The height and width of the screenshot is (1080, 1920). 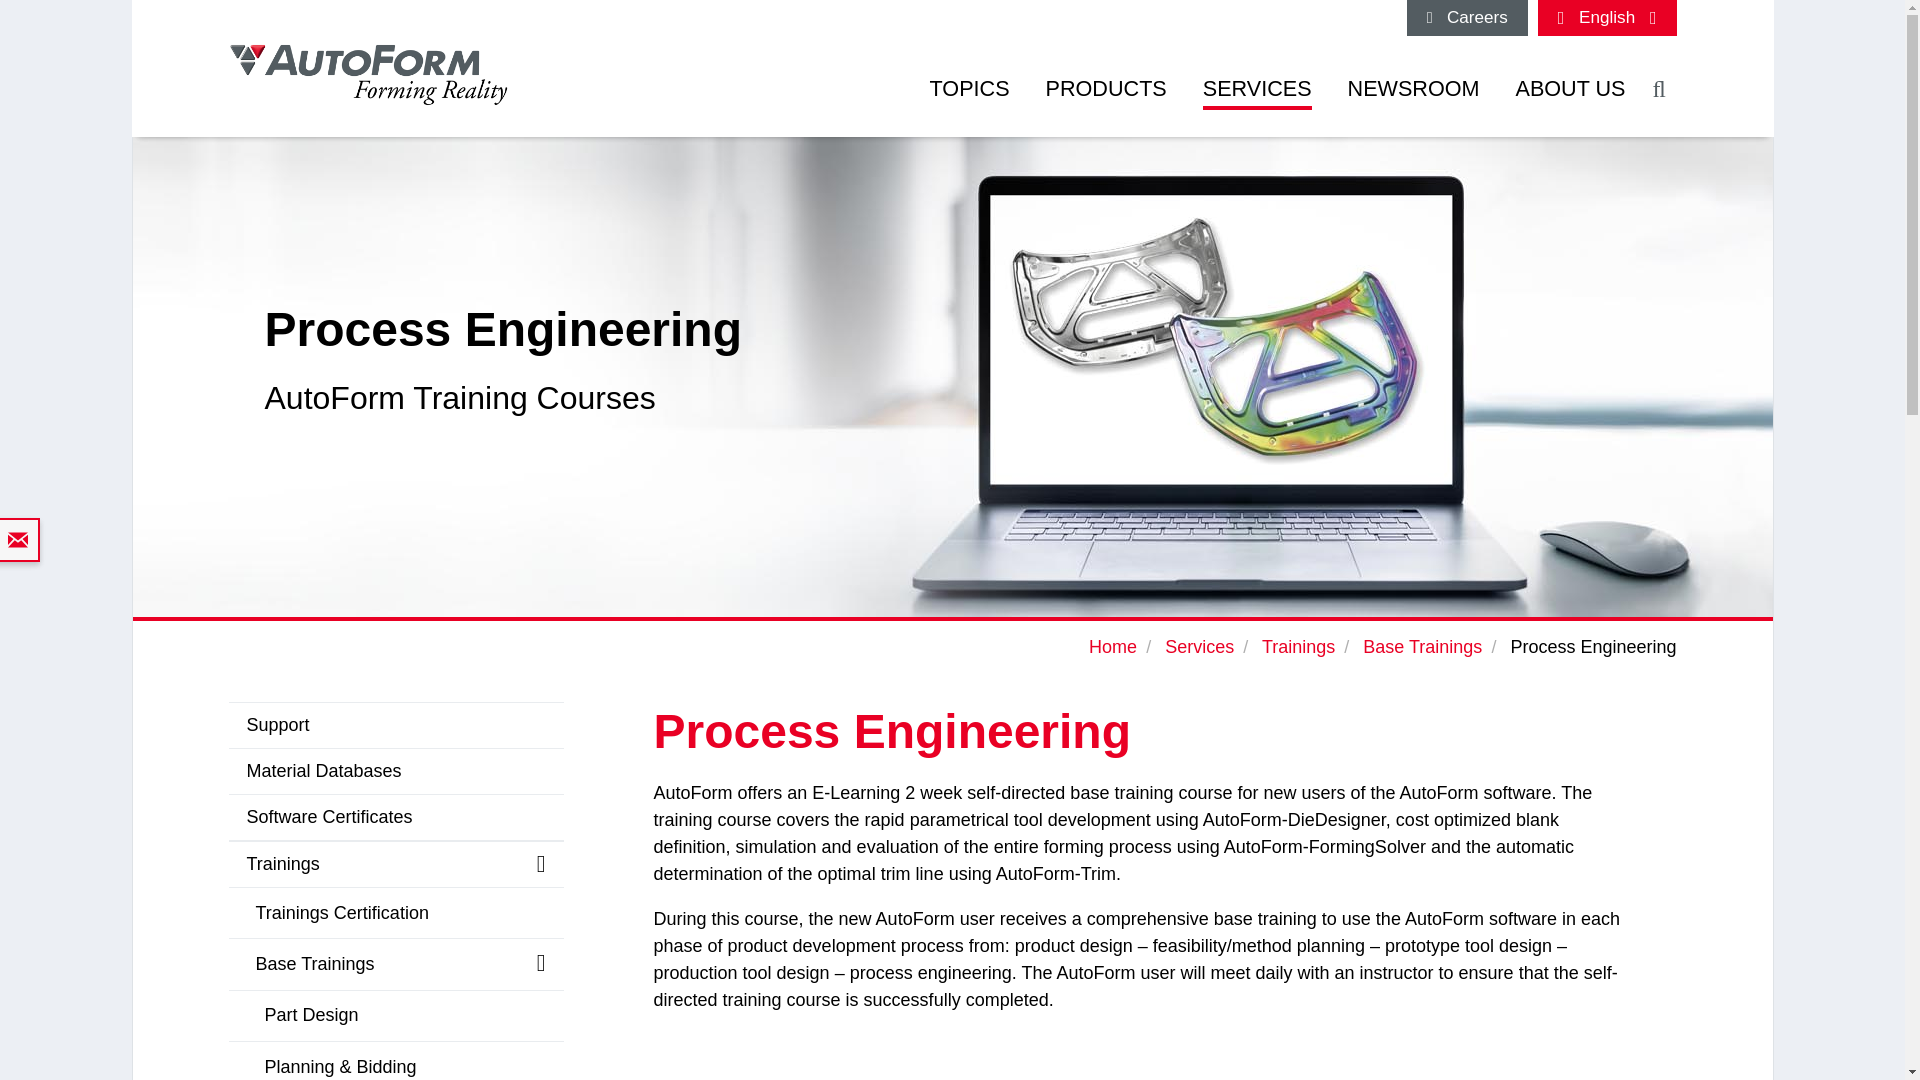 What do you see at coordinates (1468, 18) in the screenshot?
I see `Careers` at bounding box center [1468, 18].